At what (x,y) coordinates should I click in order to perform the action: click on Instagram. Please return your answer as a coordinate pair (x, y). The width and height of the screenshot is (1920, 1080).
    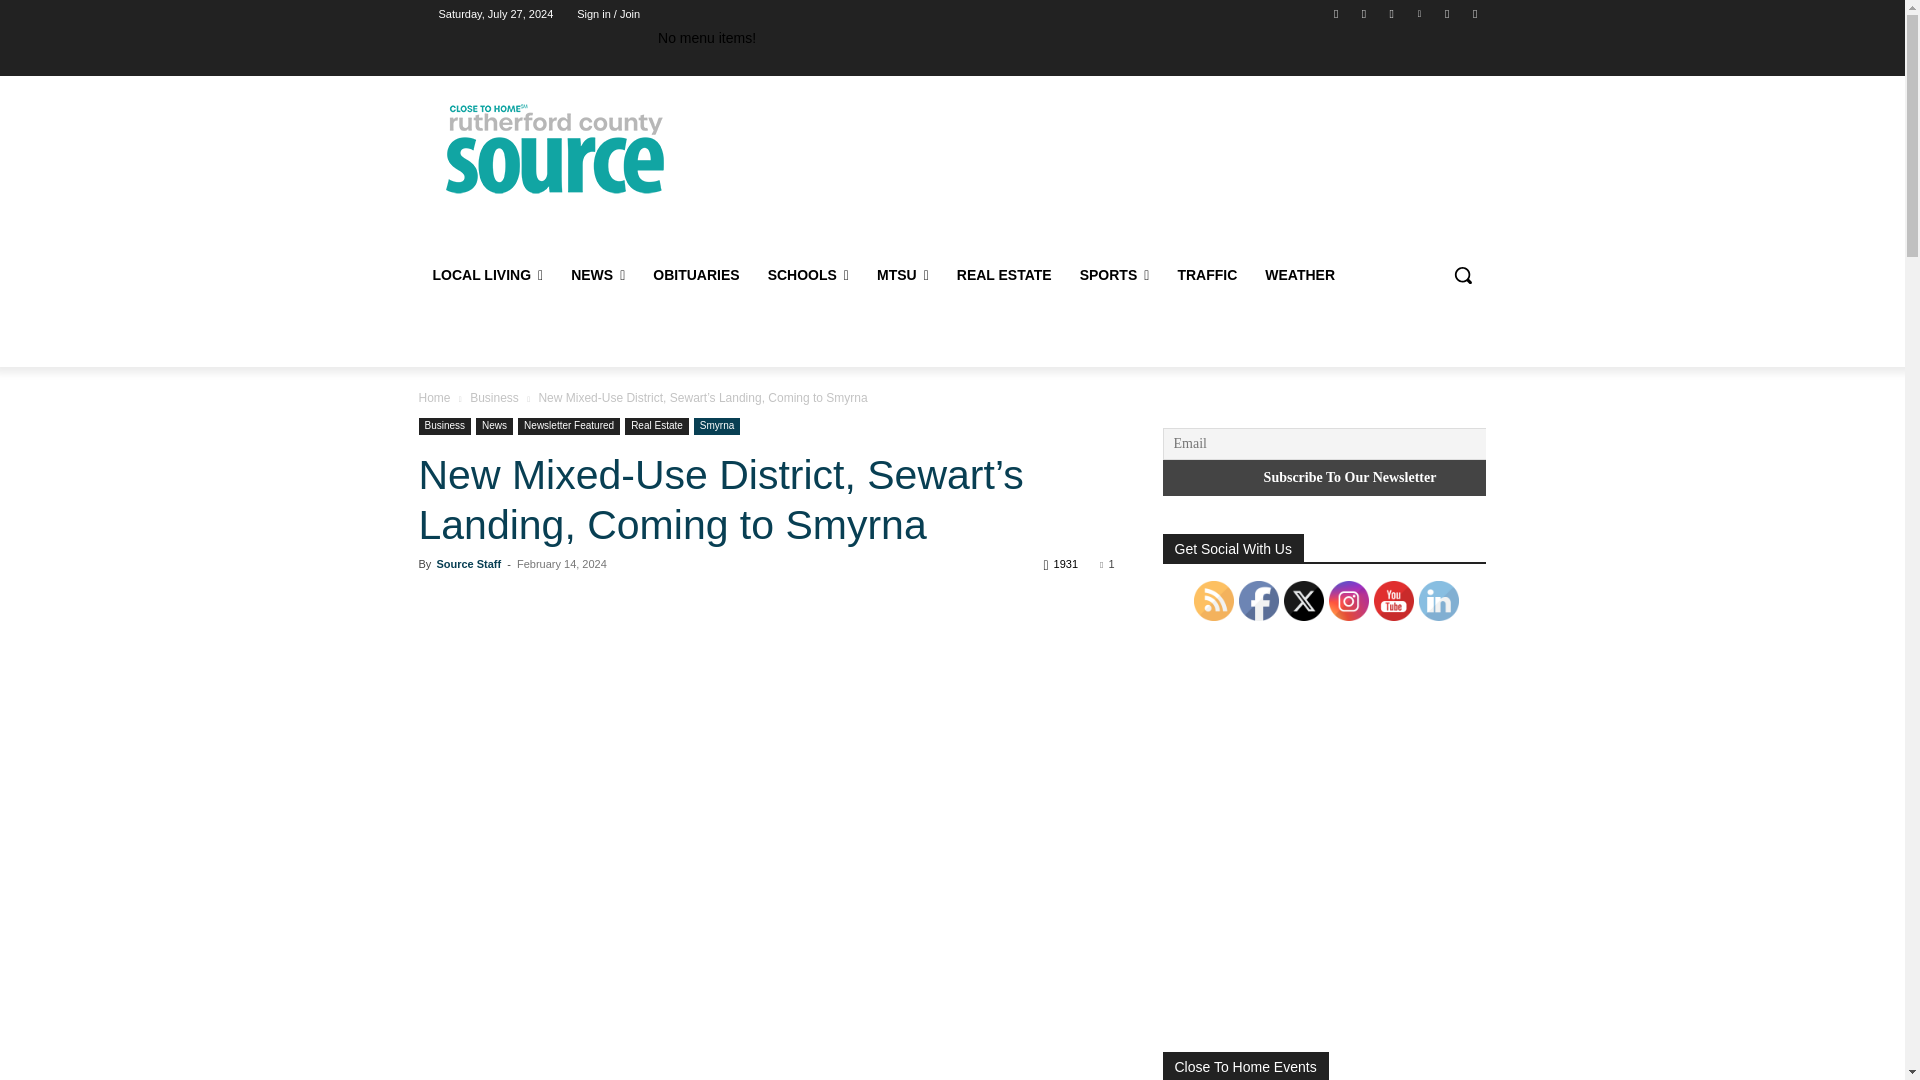
    Looking at the image, I should click on (1392, 13).